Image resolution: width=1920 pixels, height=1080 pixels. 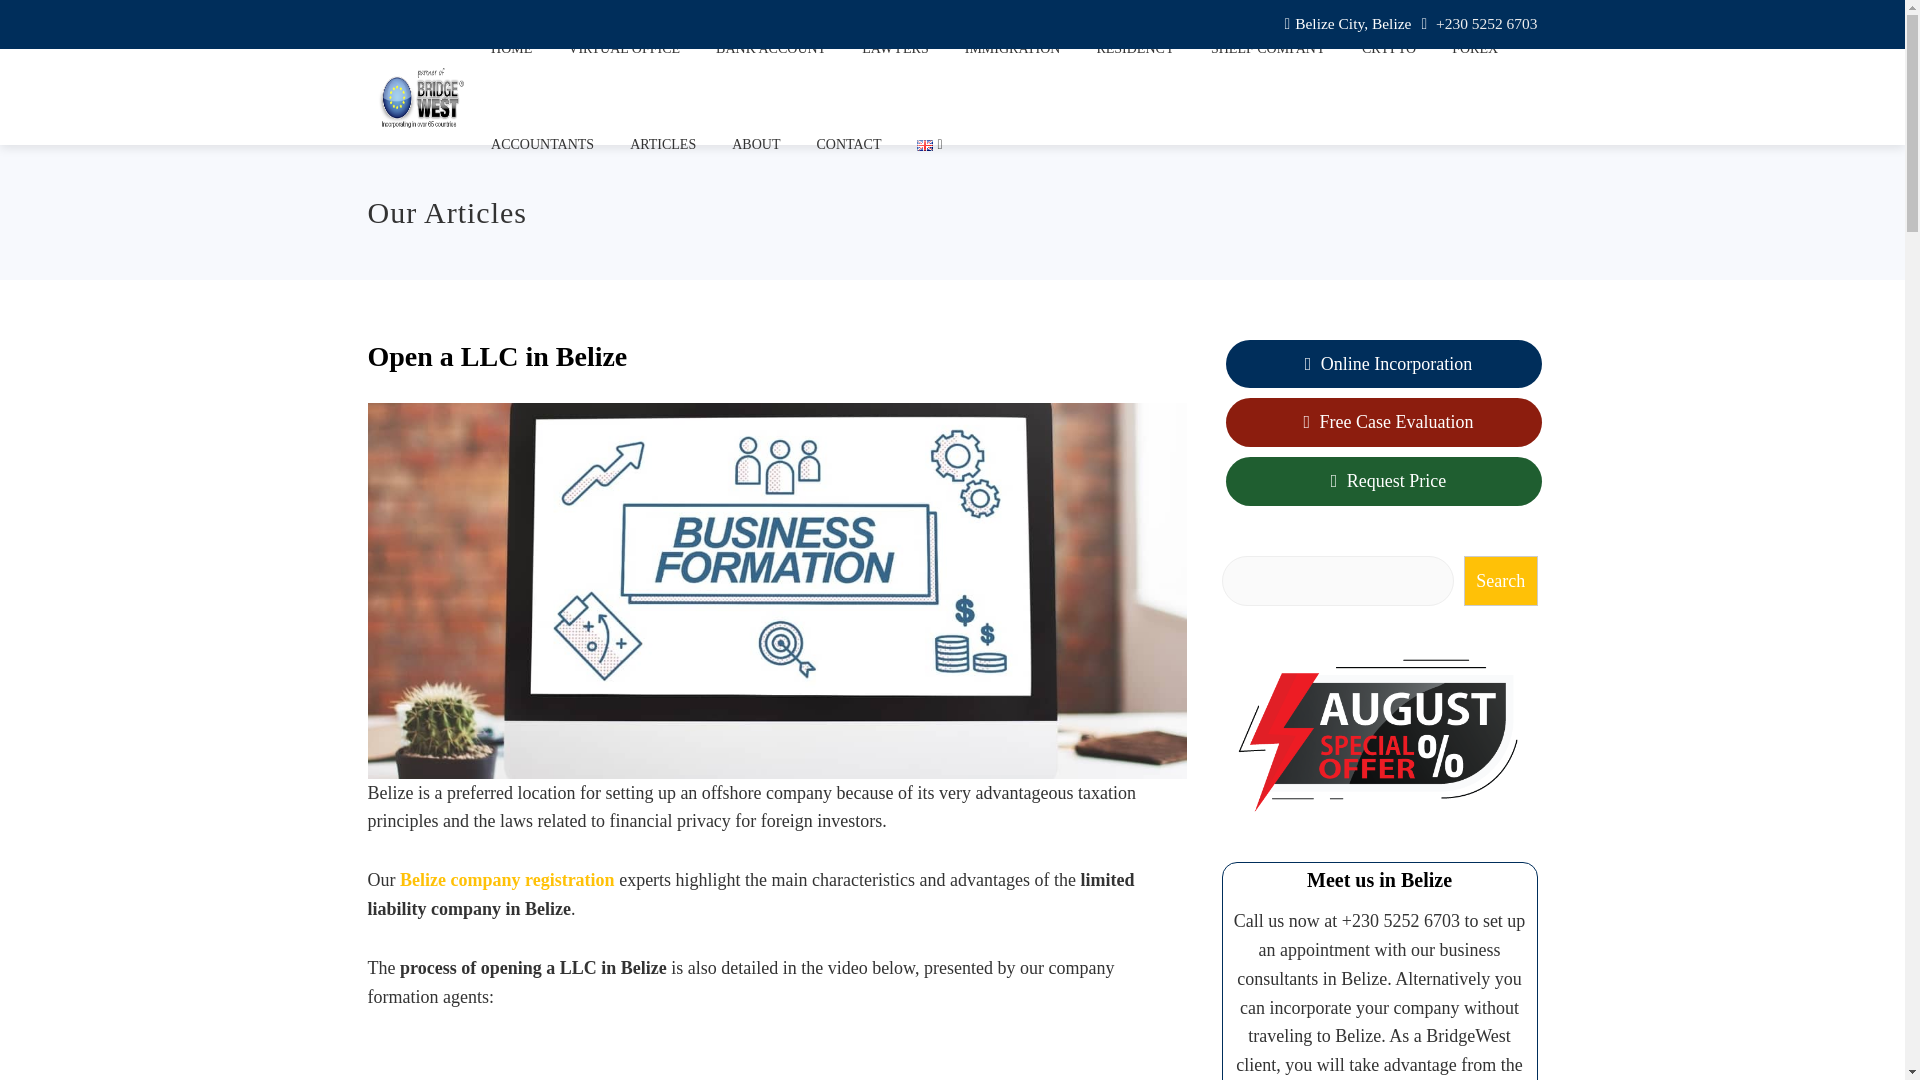 I want to click on VIRTUAL OFFICE, so click(x=624, y=49).